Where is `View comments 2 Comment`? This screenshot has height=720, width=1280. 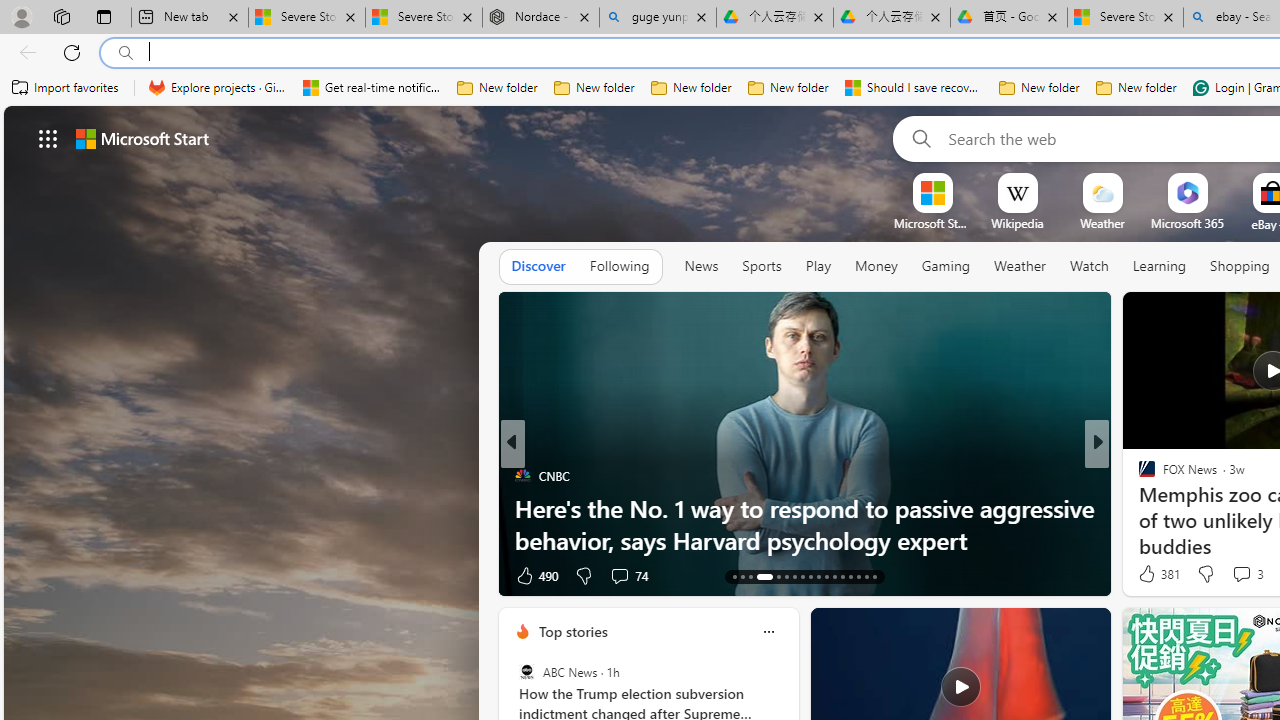
View comments 2 Comment is located at coordinates (1234, 574).